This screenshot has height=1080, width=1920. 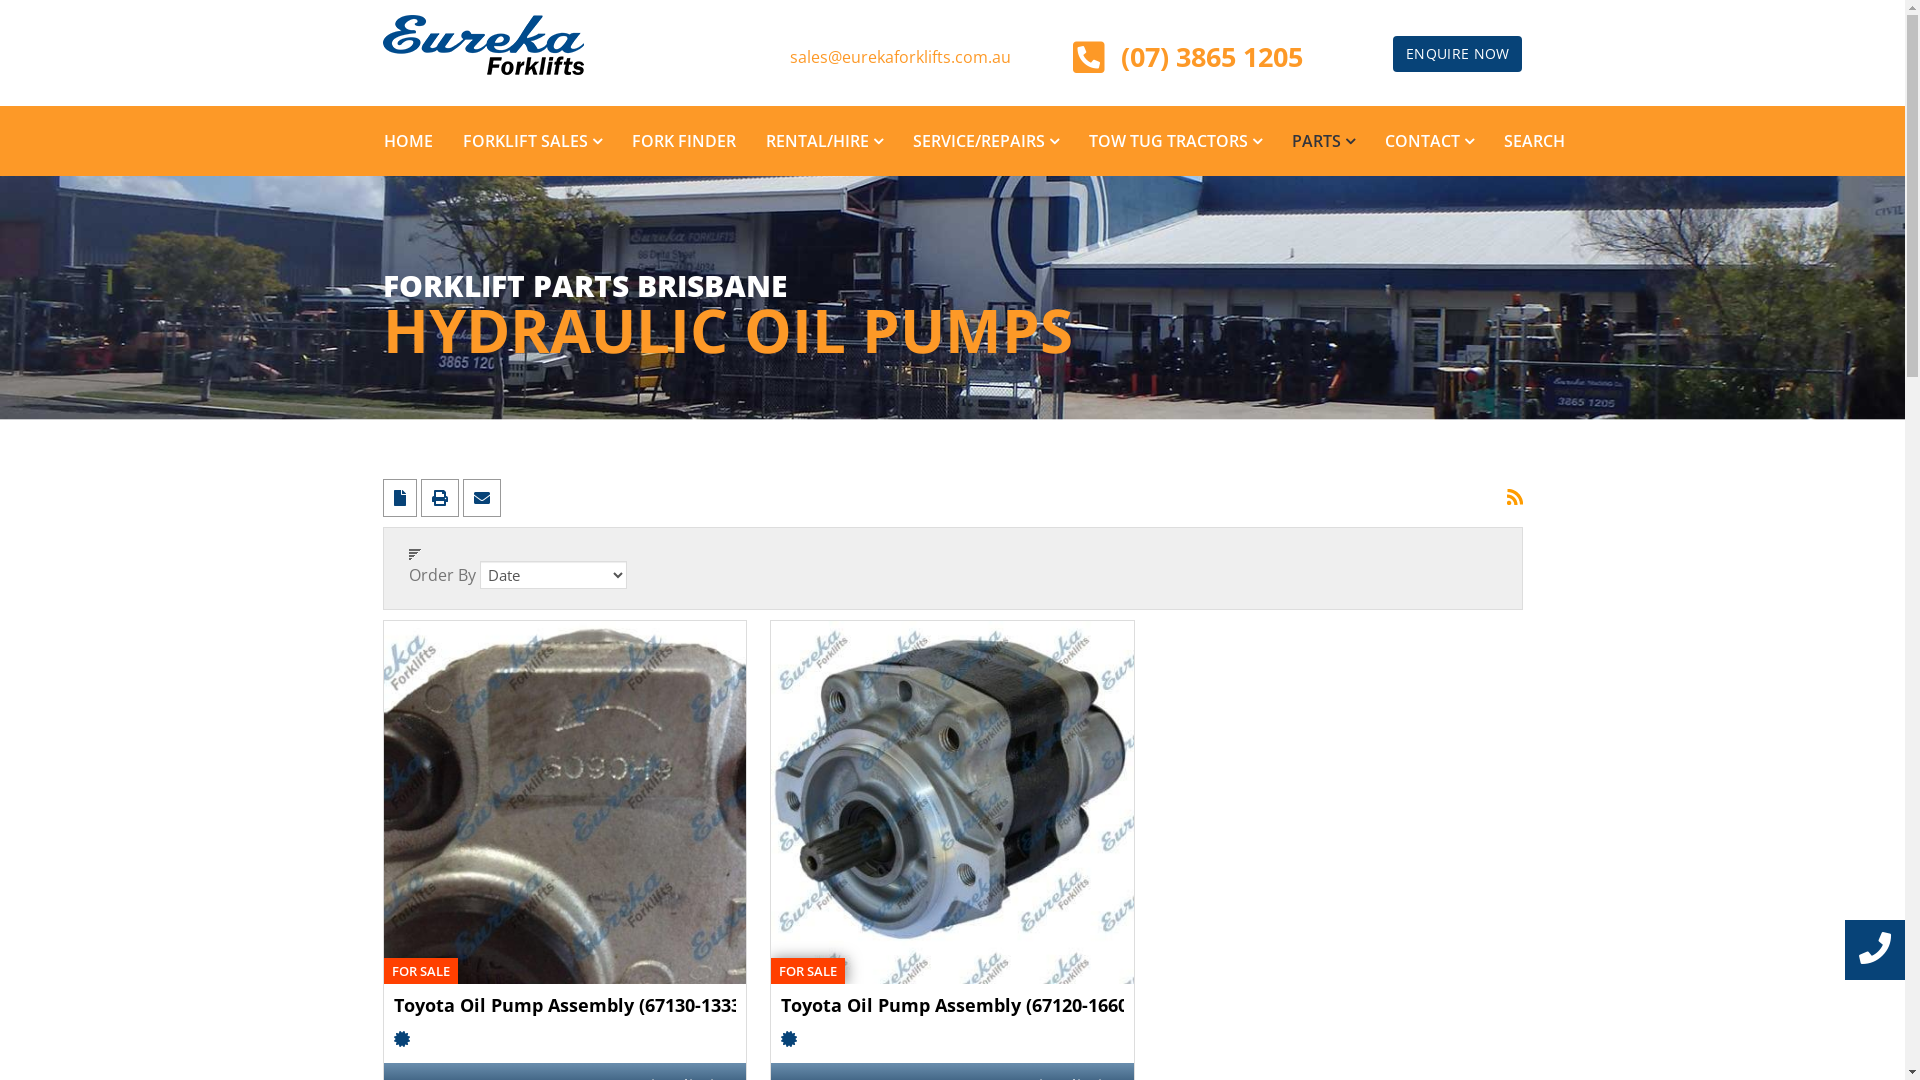 I want to click on CONTACT, so click(x=1430, y=141).